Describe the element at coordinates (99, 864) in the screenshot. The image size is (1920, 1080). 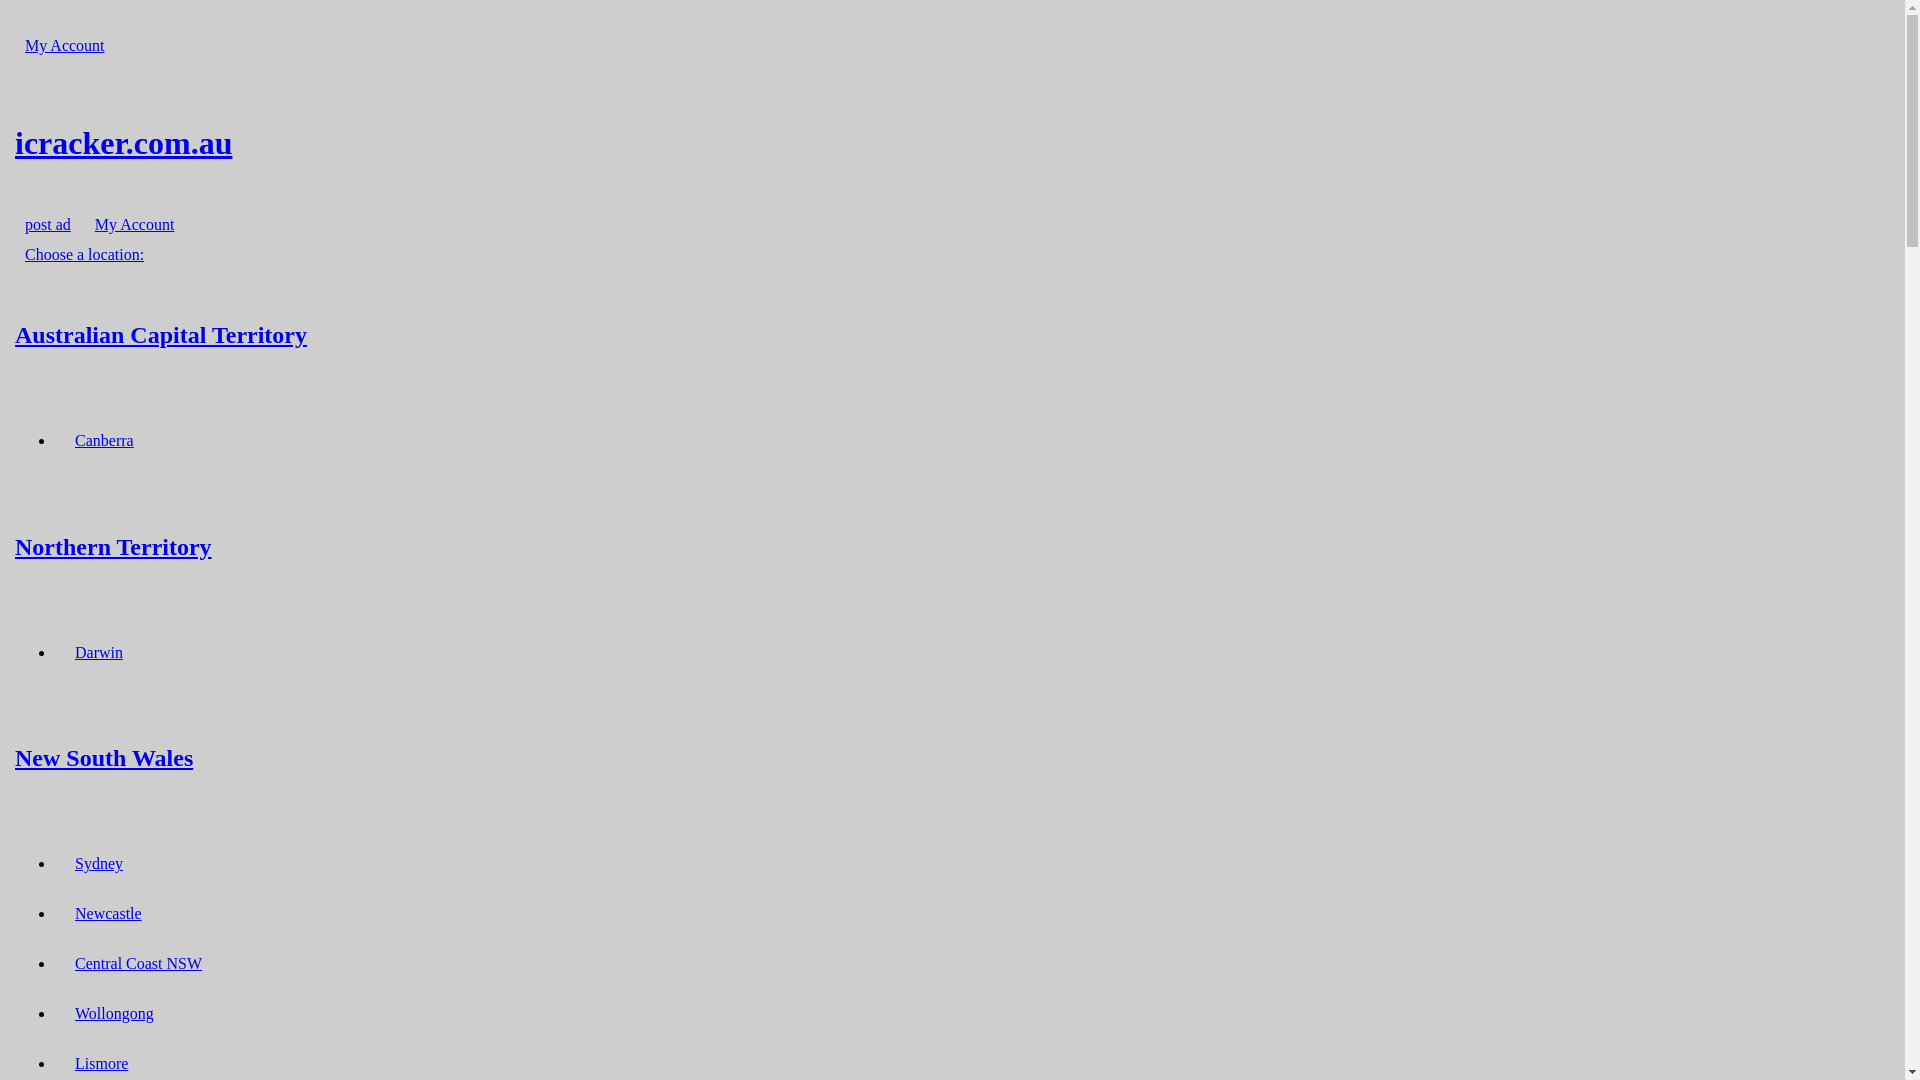
I see `Sydney` at that location.